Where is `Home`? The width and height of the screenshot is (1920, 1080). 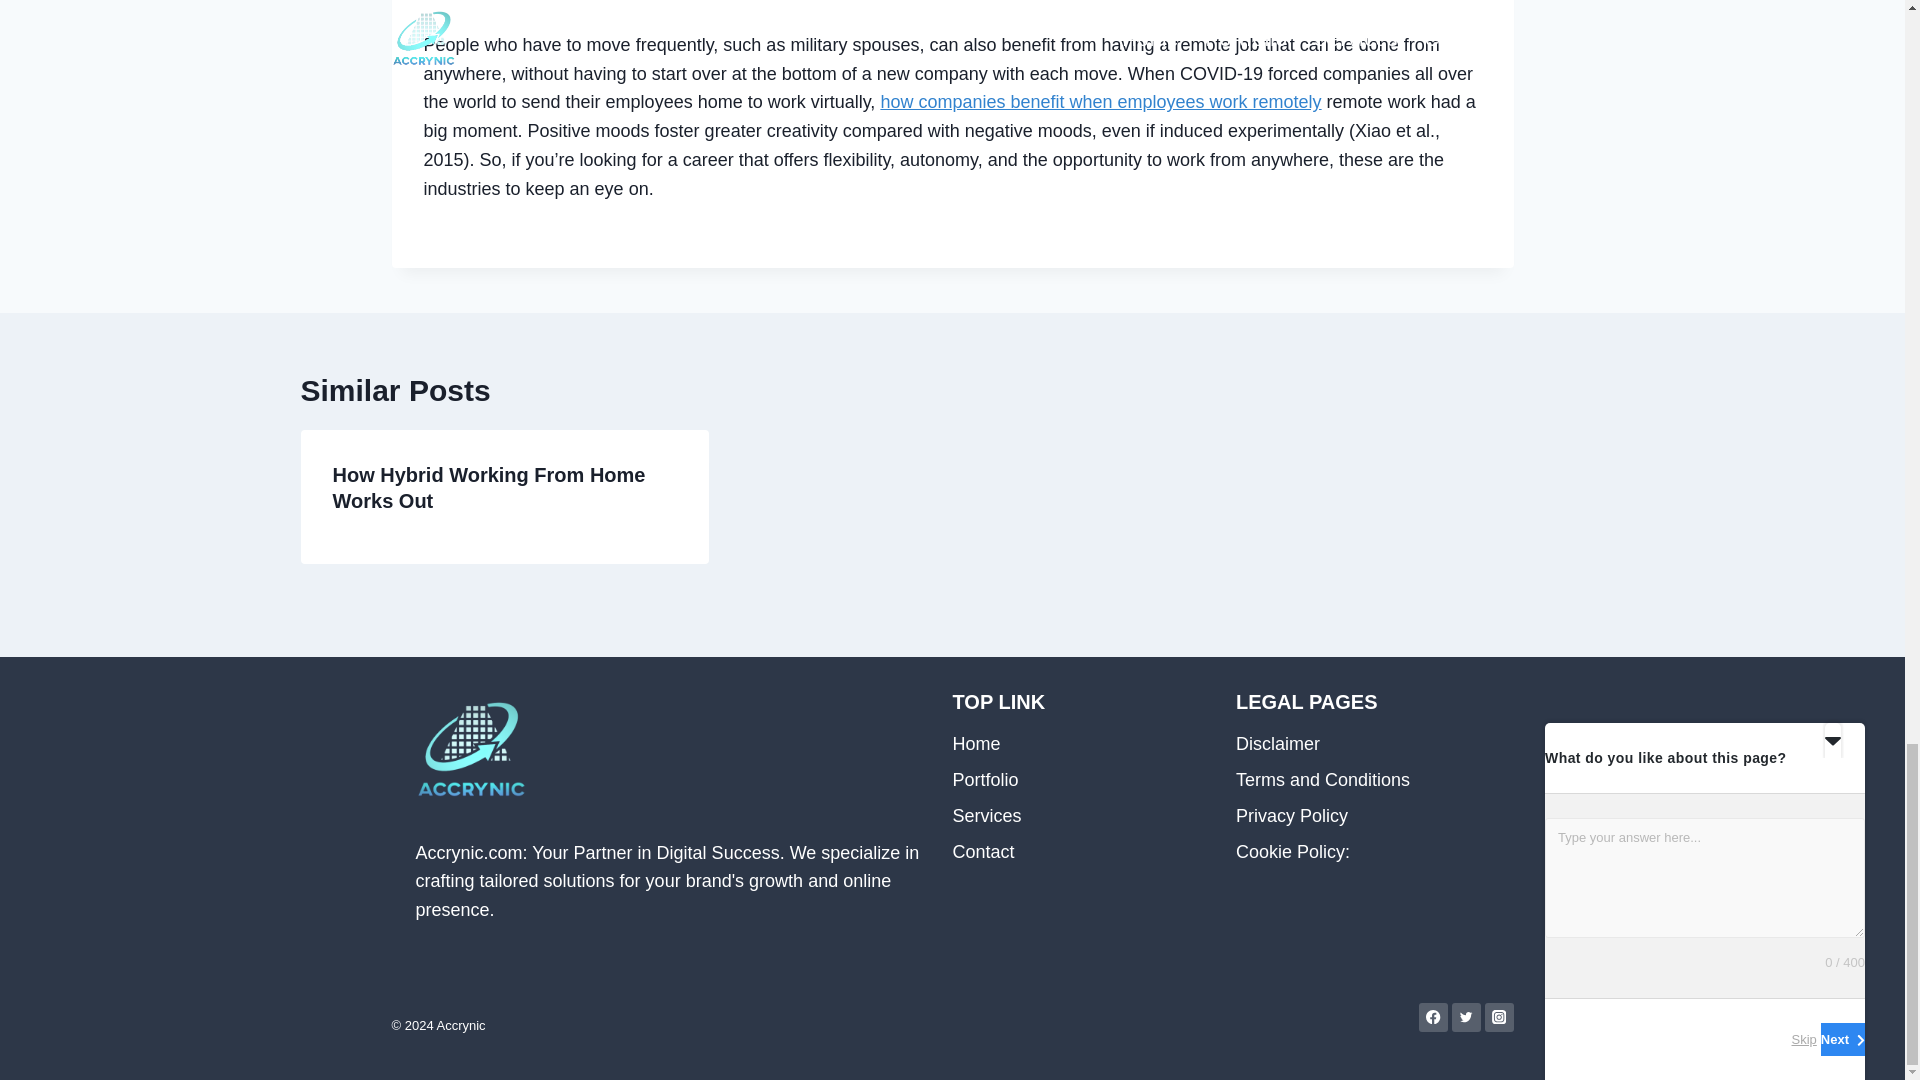
Home is located at coordinates (1078, 744).